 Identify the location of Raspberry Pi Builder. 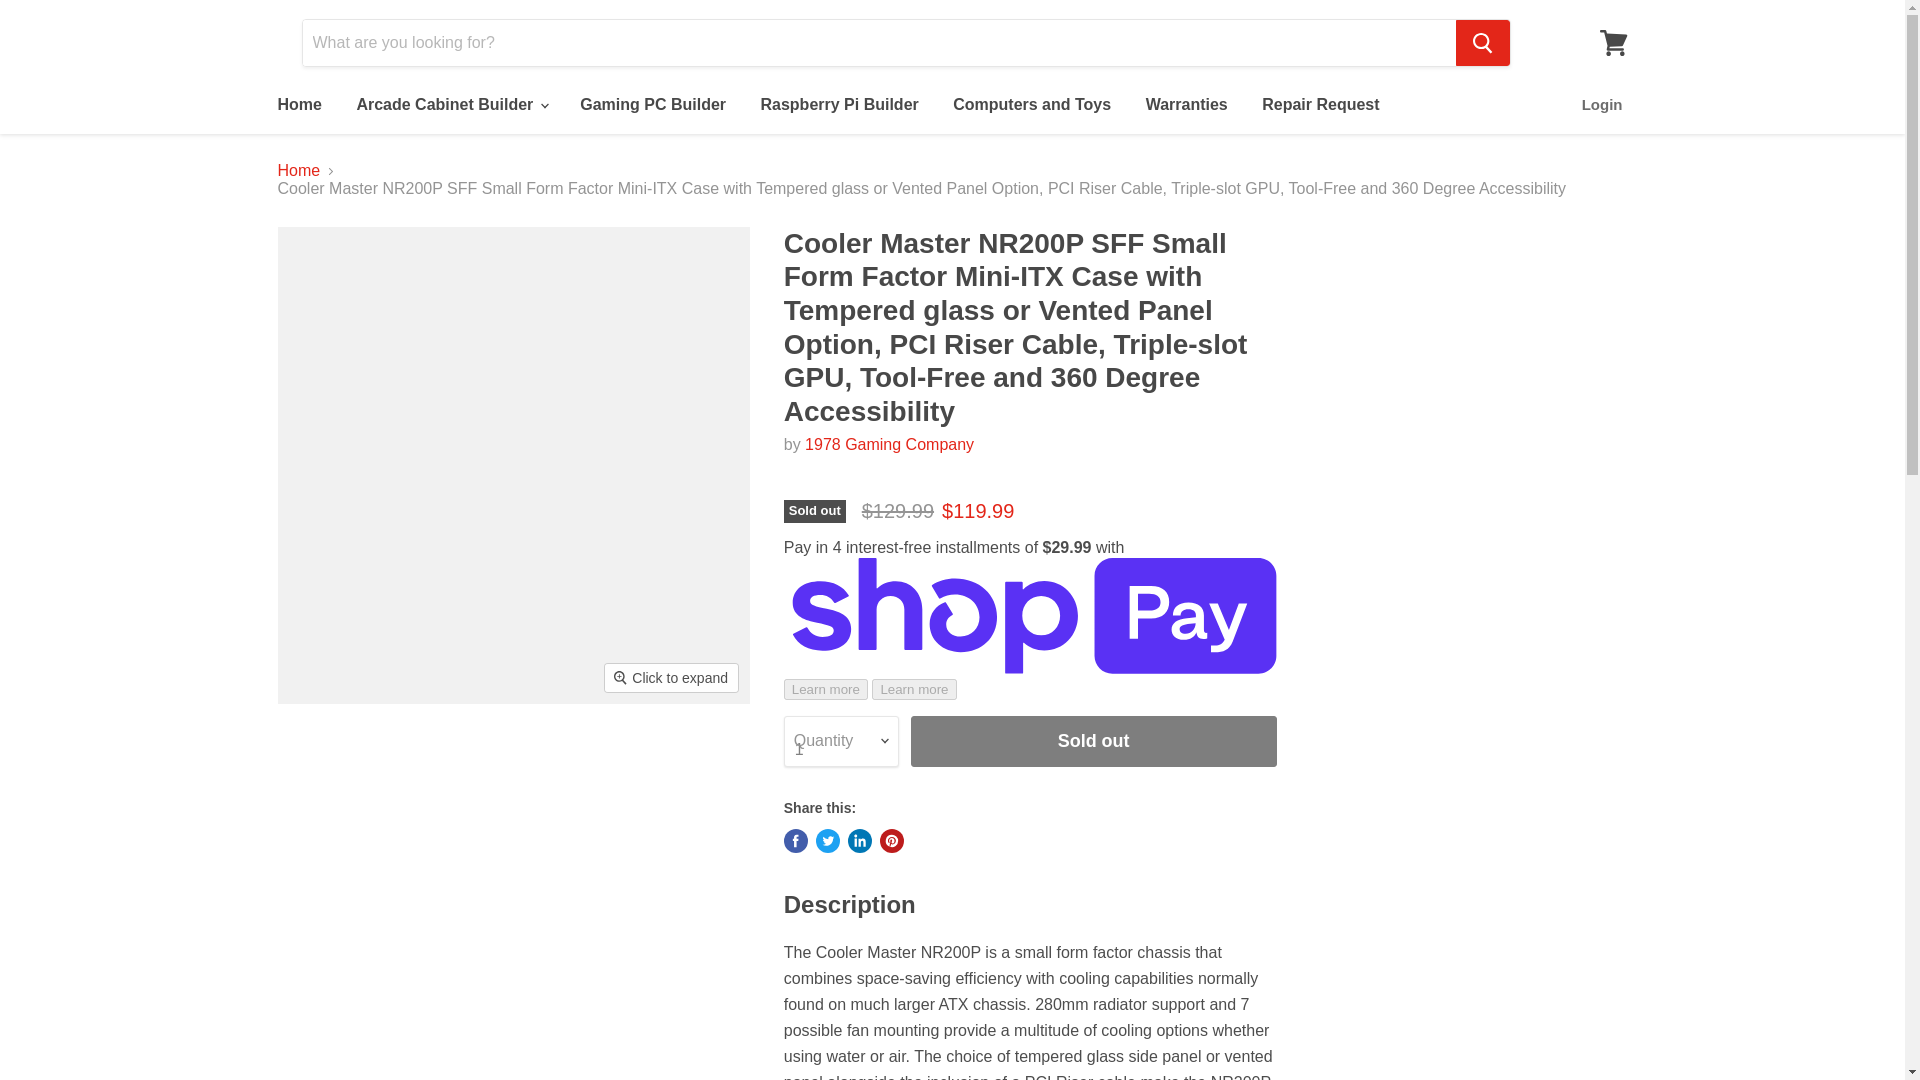
(838, 105).